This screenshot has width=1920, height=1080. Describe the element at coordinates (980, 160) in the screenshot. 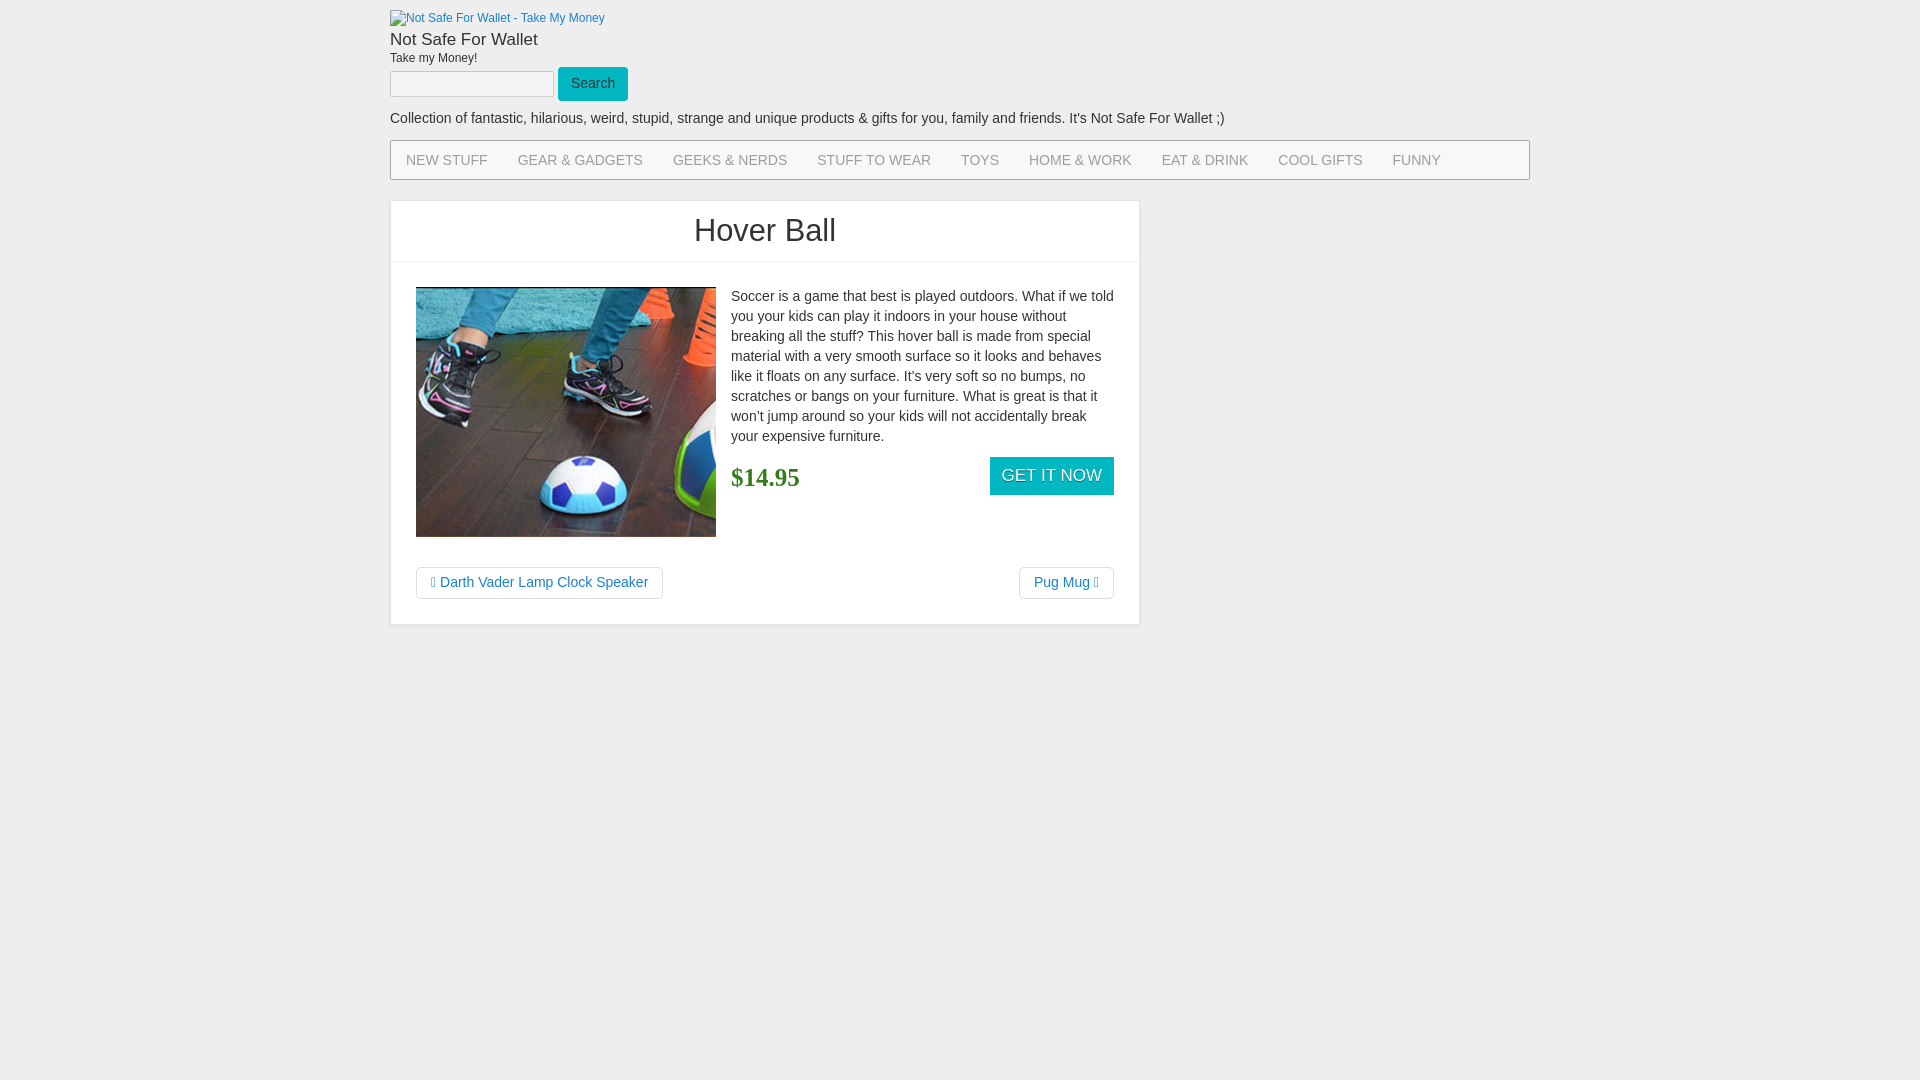

I see `Toys` at that location.